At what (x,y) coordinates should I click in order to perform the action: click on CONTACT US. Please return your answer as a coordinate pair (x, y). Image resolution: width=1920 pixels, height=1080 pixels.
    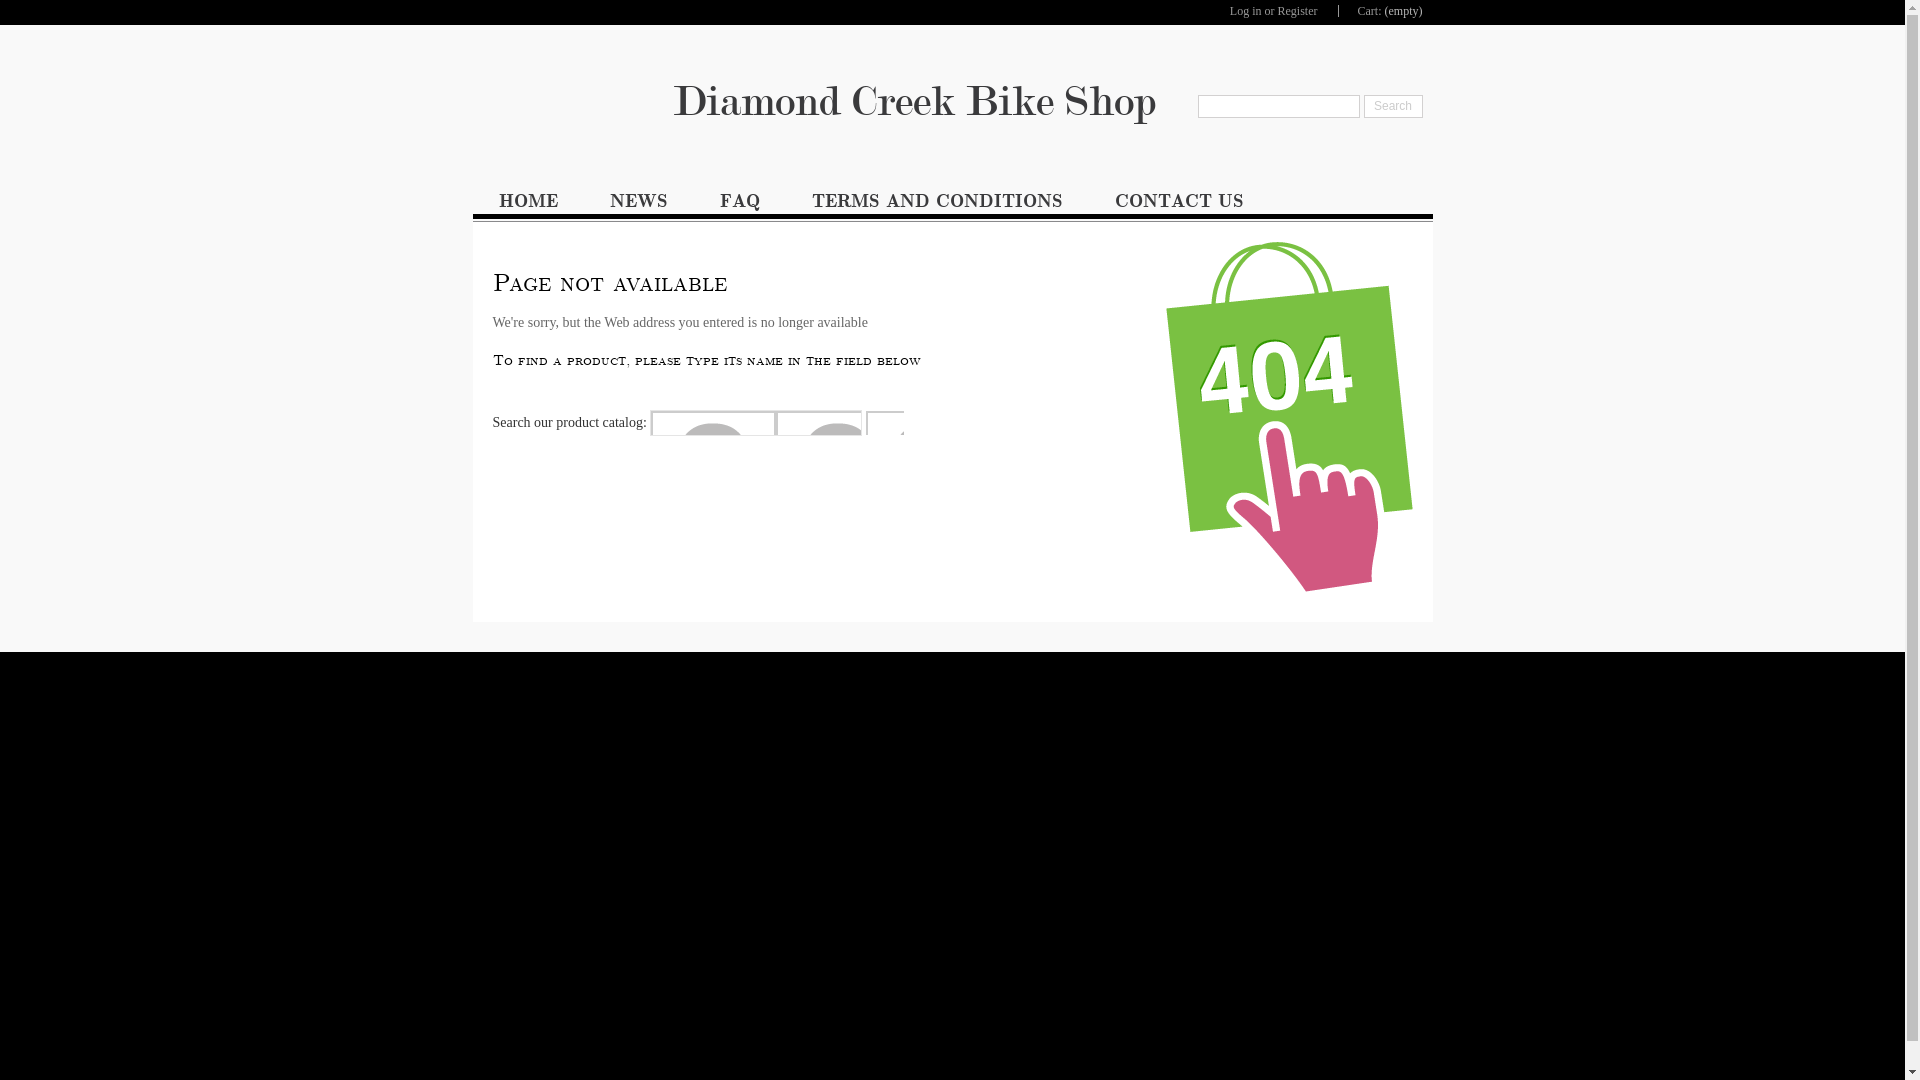
    Looking at the image, I should click on (1178, 206).